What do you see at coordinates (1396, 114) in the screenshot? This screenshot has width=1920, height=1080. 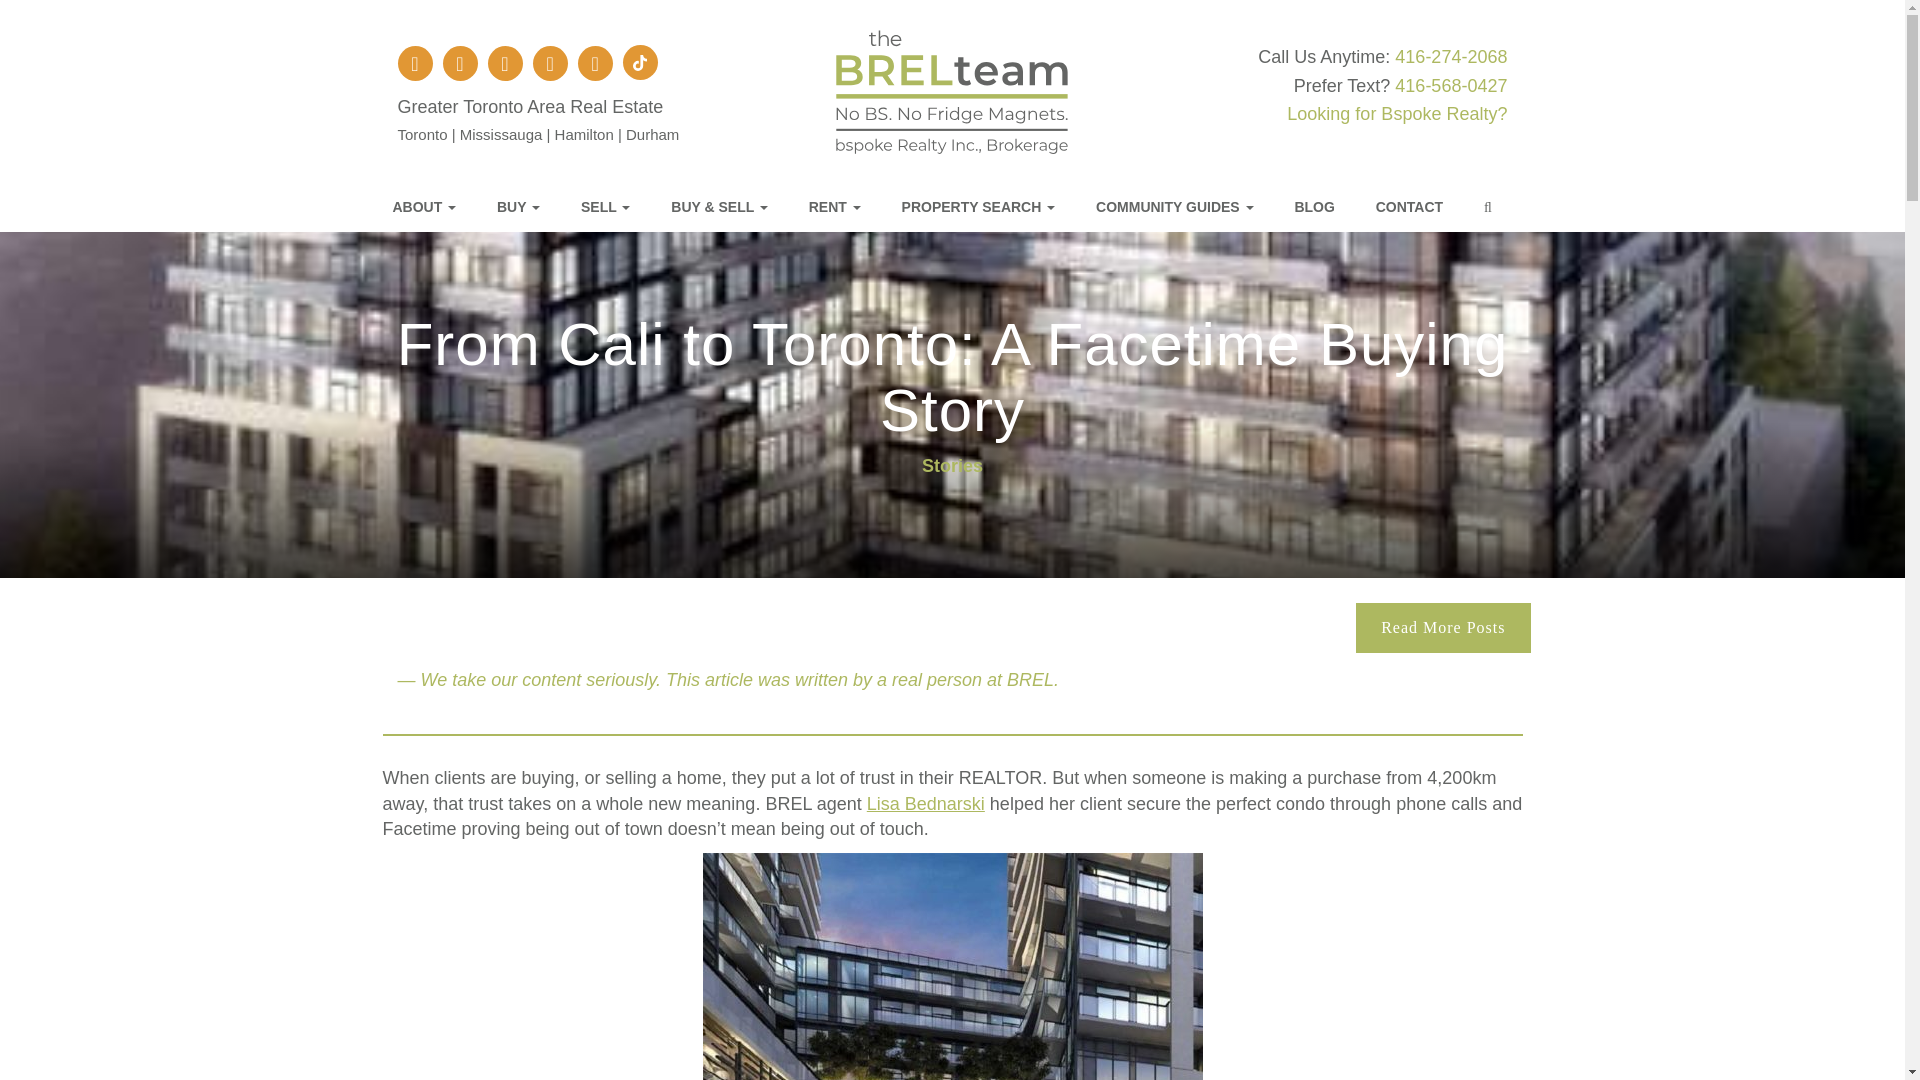 I see `Looking for Bspoke Realty?` at bounding box center [1396, 114].